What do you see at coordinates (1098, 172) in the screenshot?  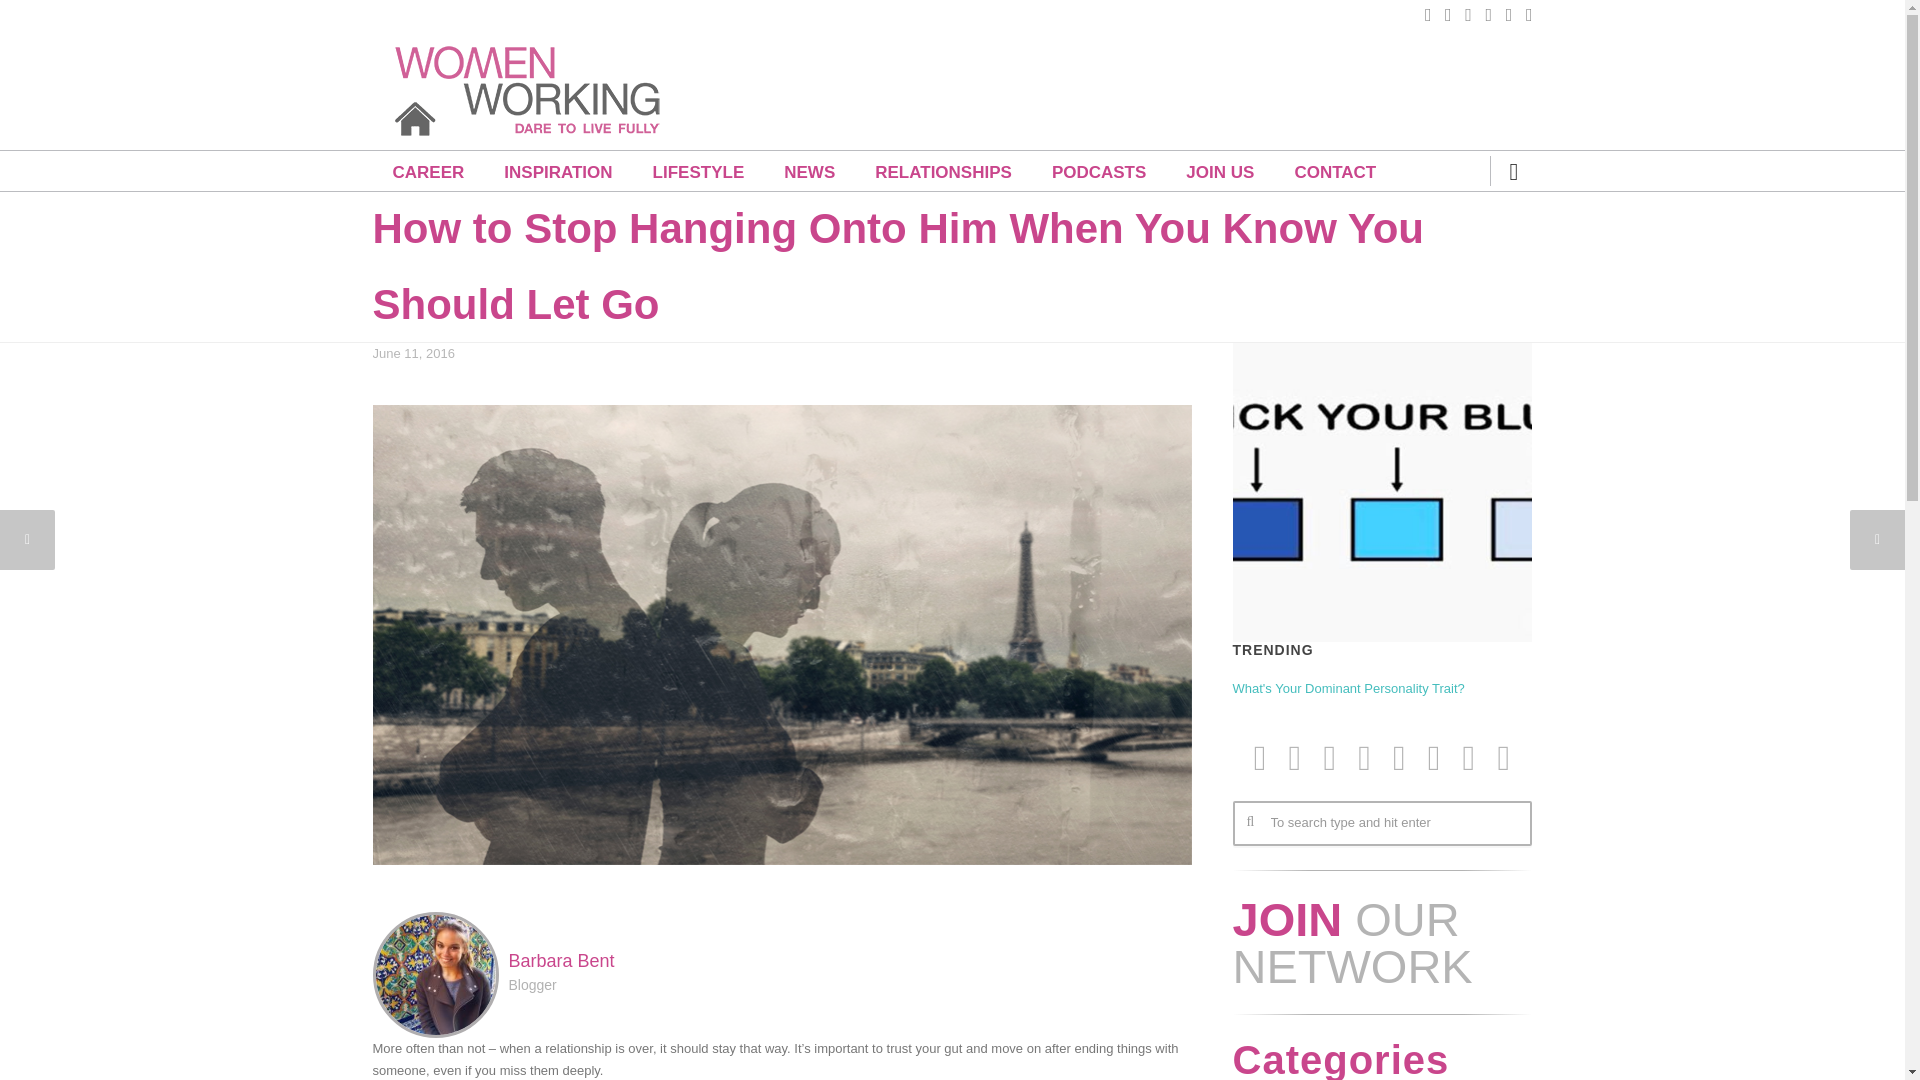 I see `PODCASTS` at bounding box center [1098, 172].